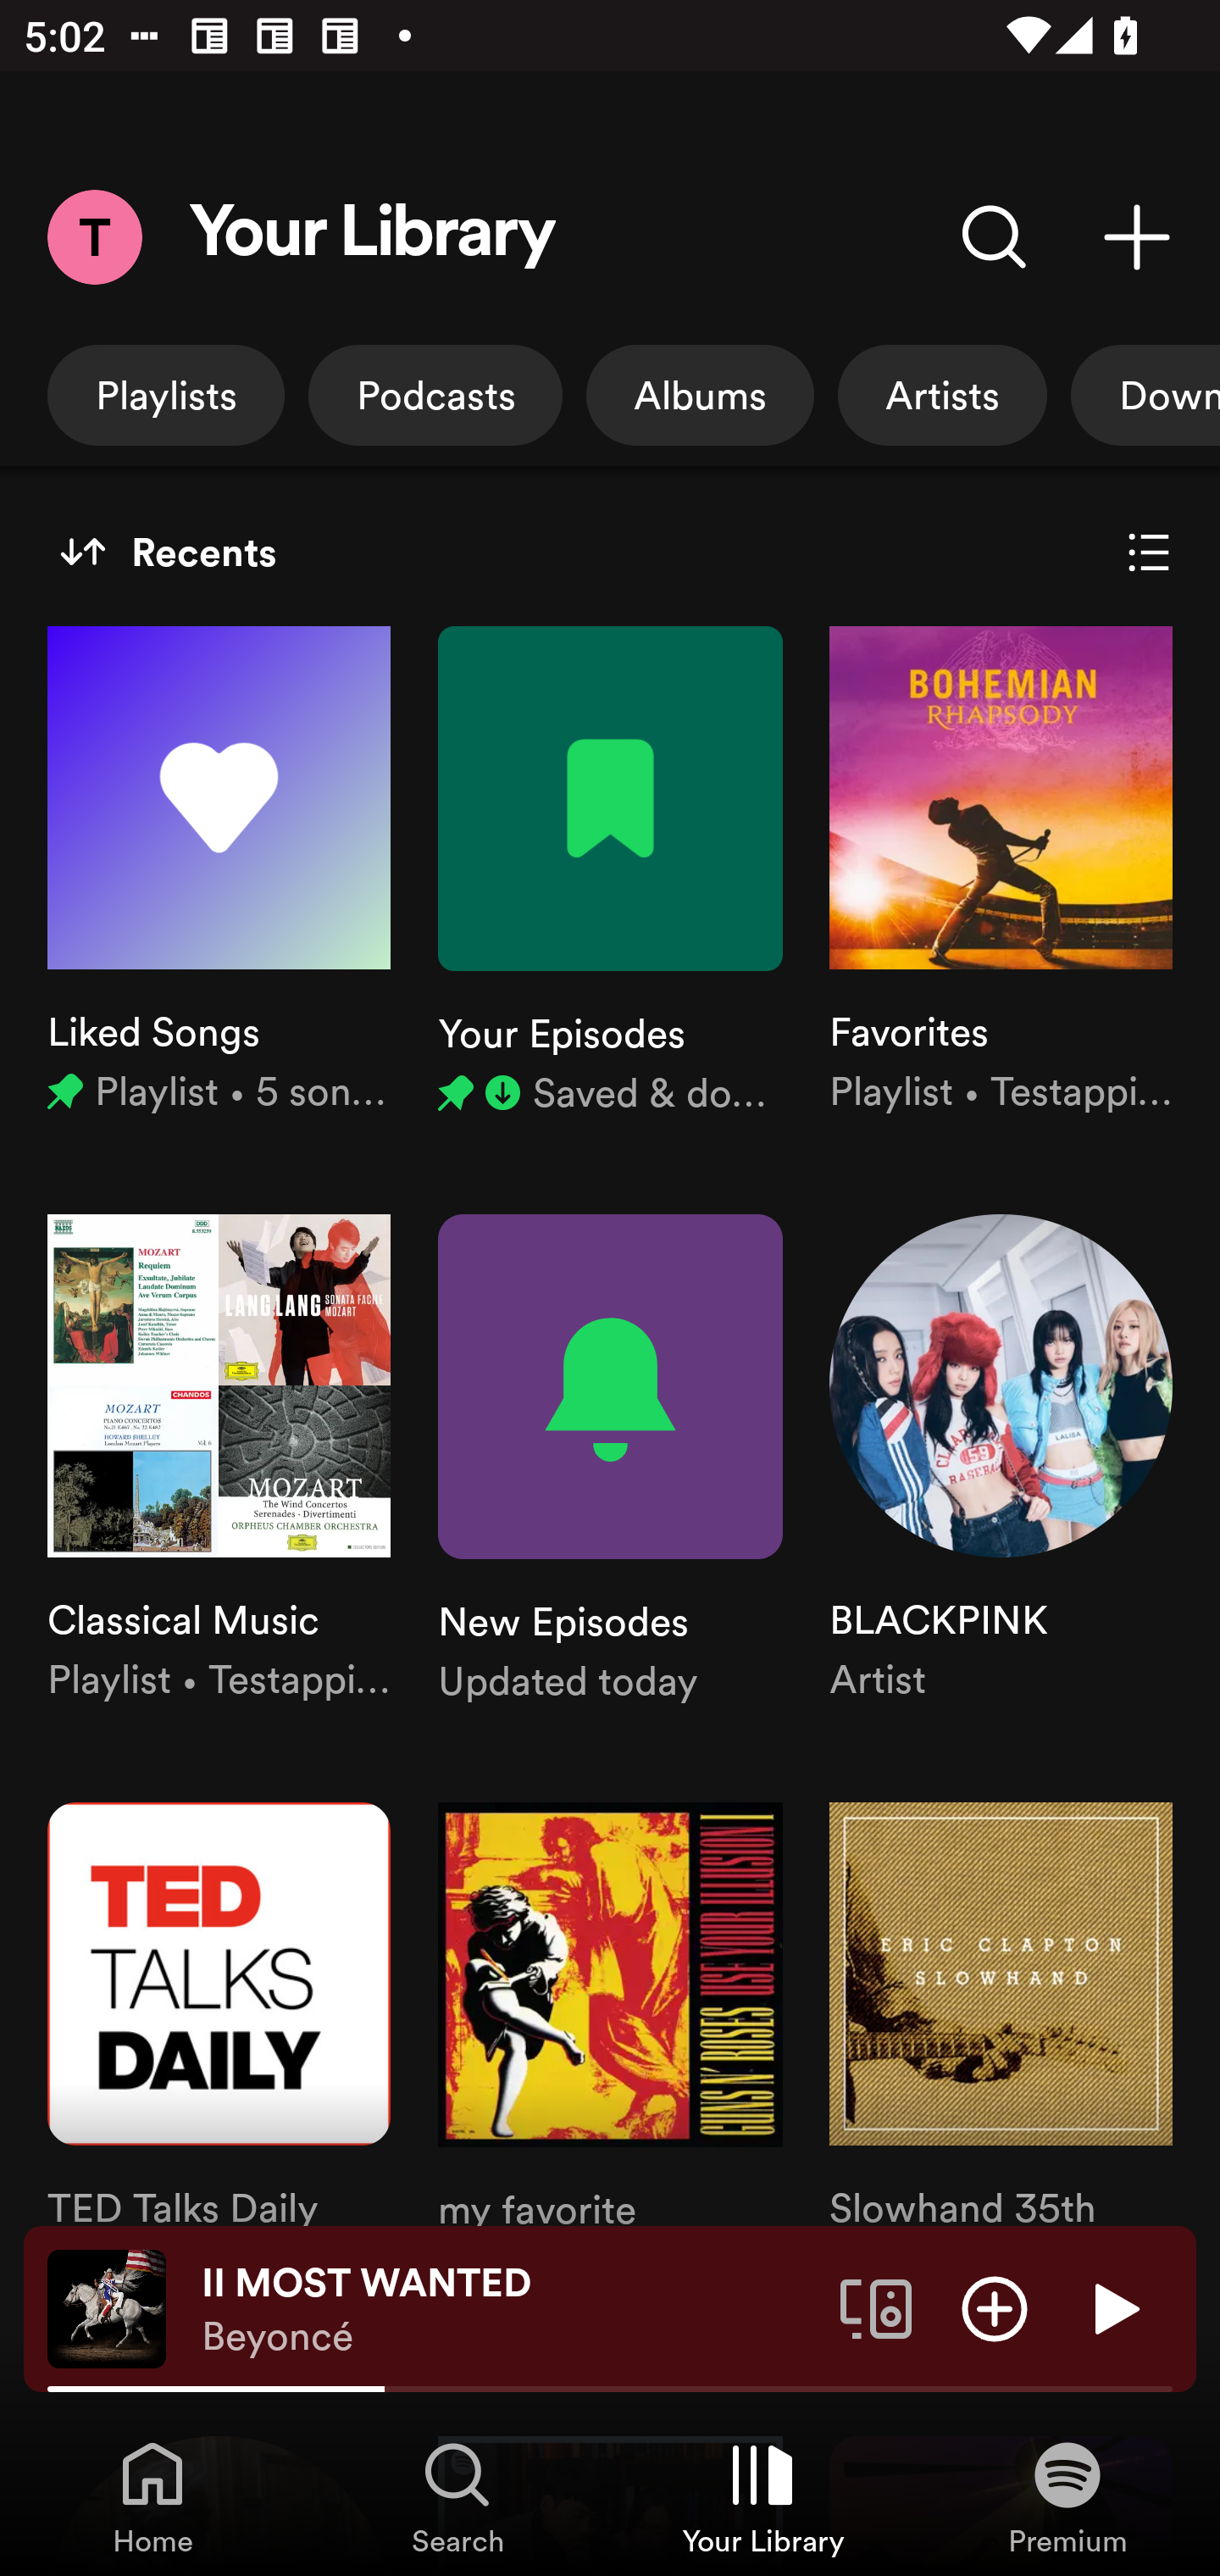  What do you see at coordinates (435, 395) in the screenshot?
I see `Podcasts, show only podcasts.` at bounding box center [435, 395].